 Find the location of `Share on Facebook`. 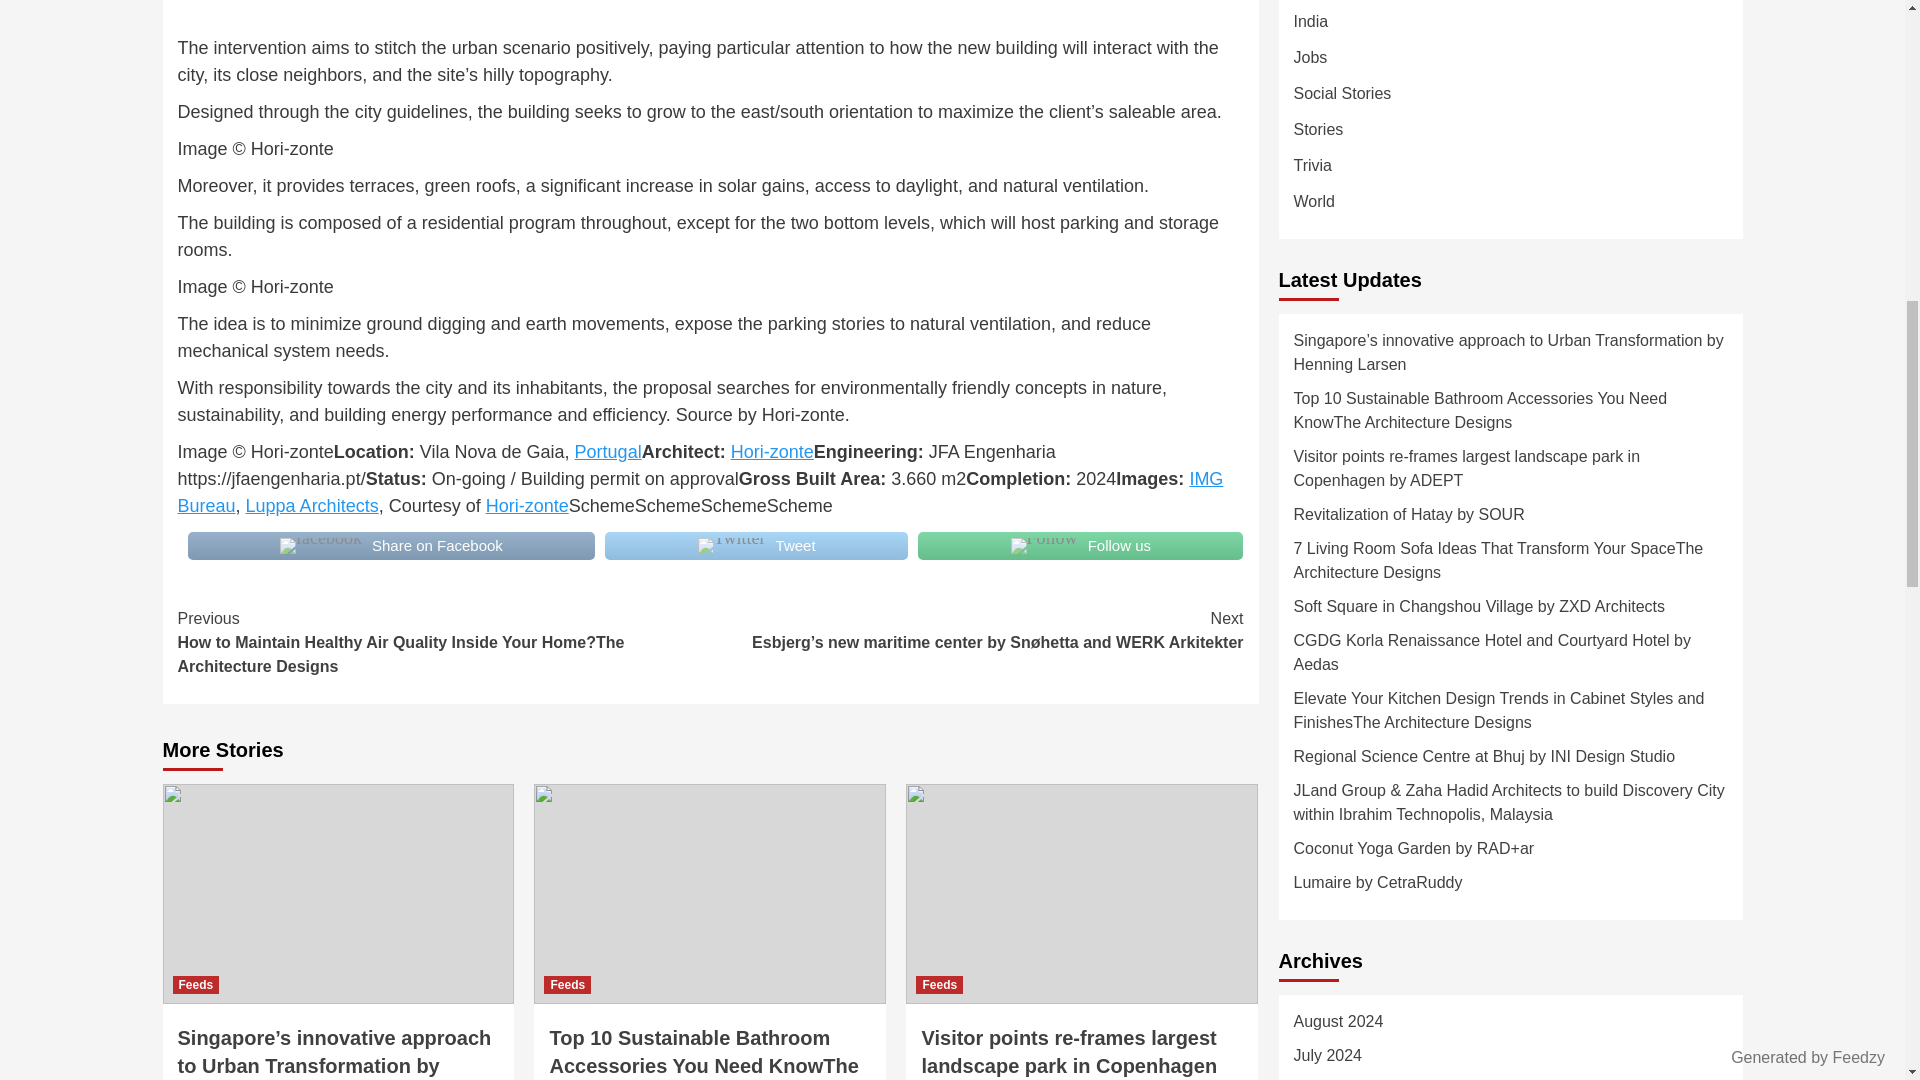

Share on Facebook is located at coordinates (392, 546).